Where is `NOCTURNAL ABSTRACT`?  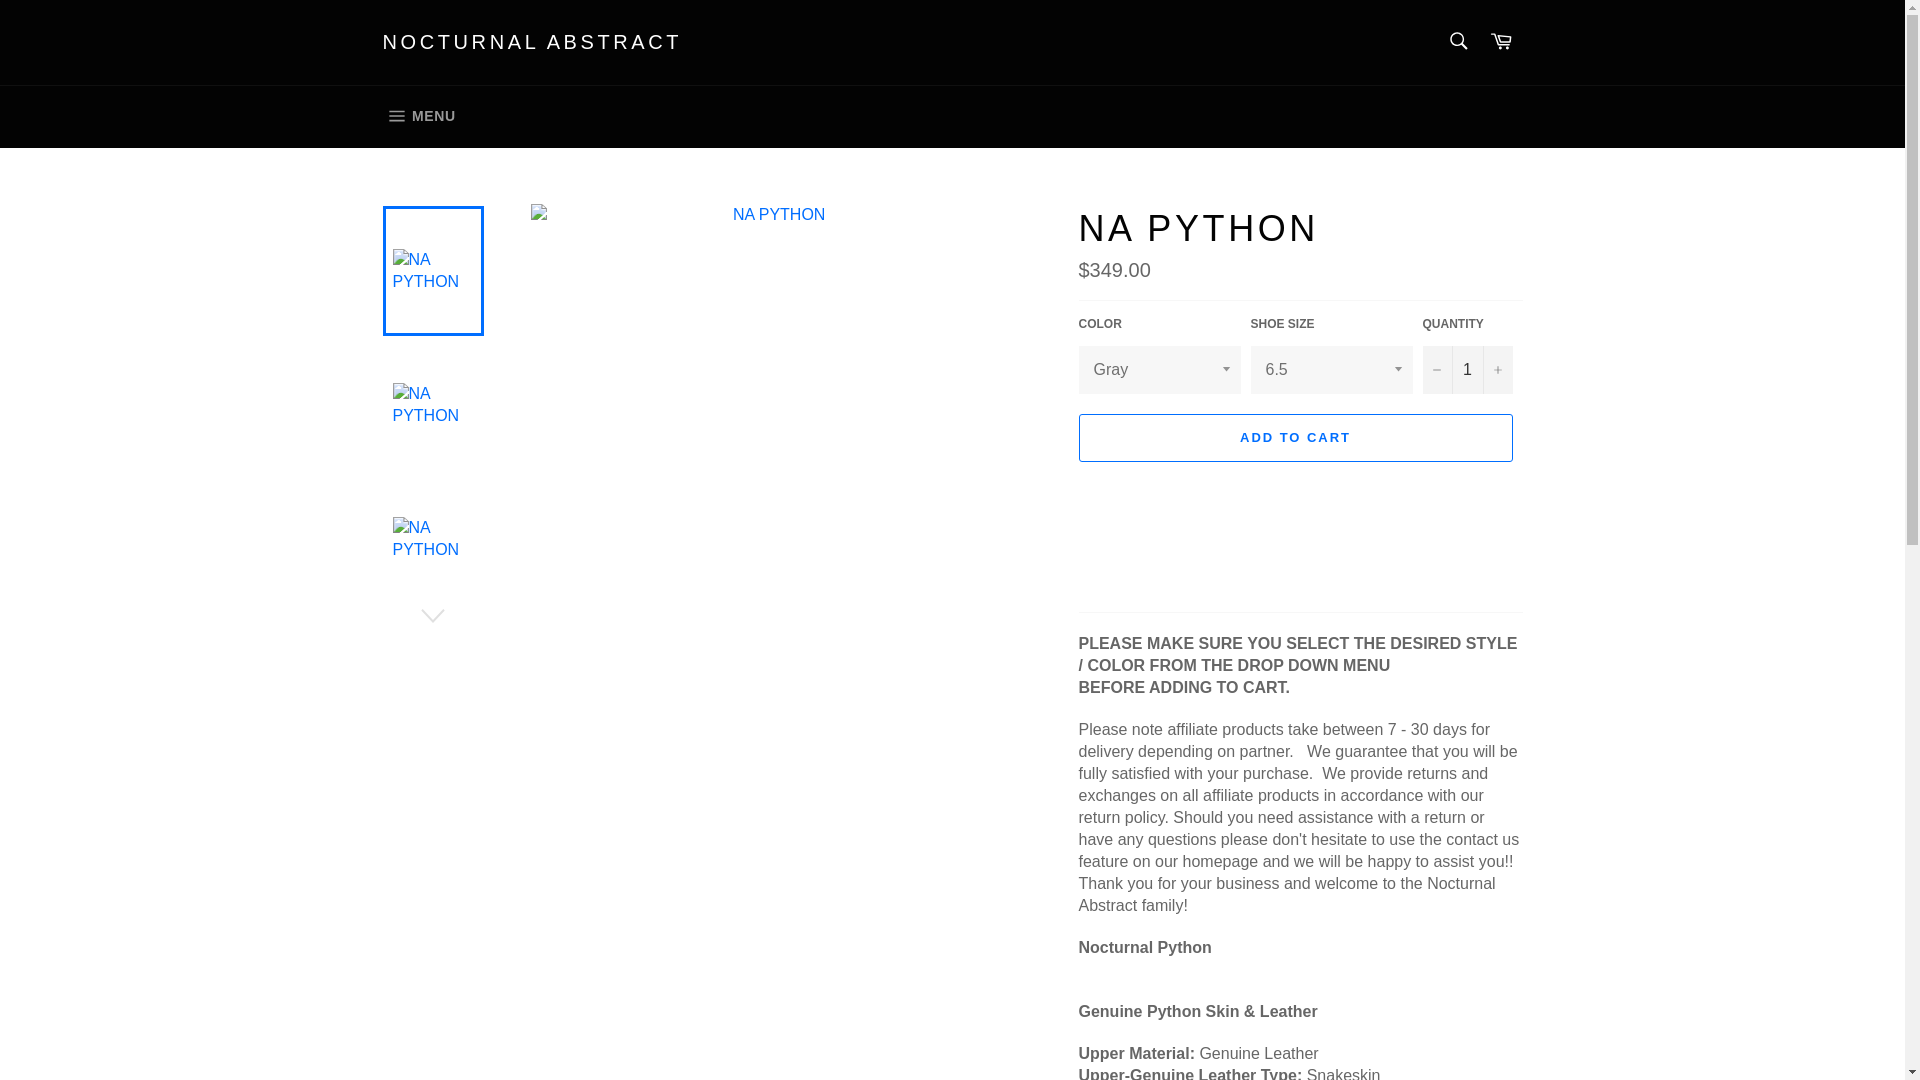 NOCTURNAL ABSTRACT is located at coordinates (532, 43).